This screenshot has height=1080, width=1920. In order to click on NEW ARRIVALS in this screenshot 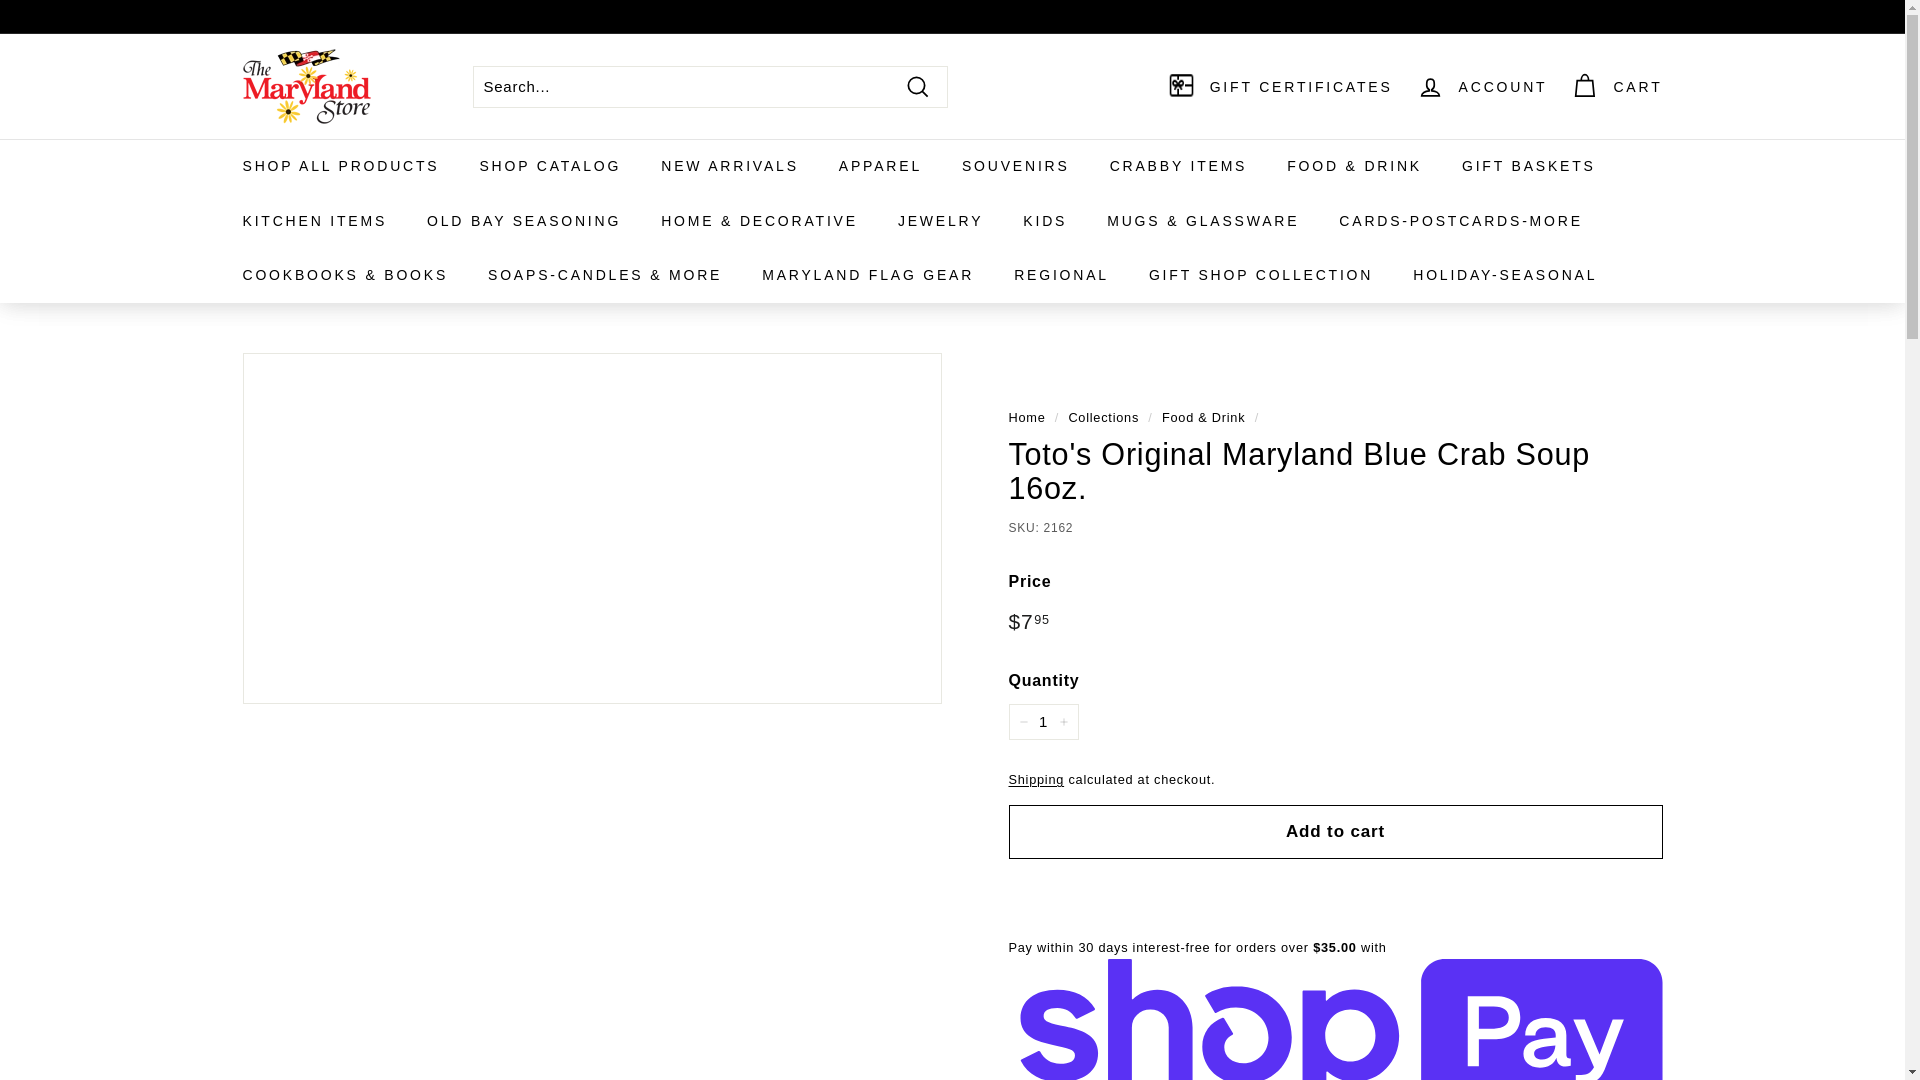, I will do `click(730, 166)`.